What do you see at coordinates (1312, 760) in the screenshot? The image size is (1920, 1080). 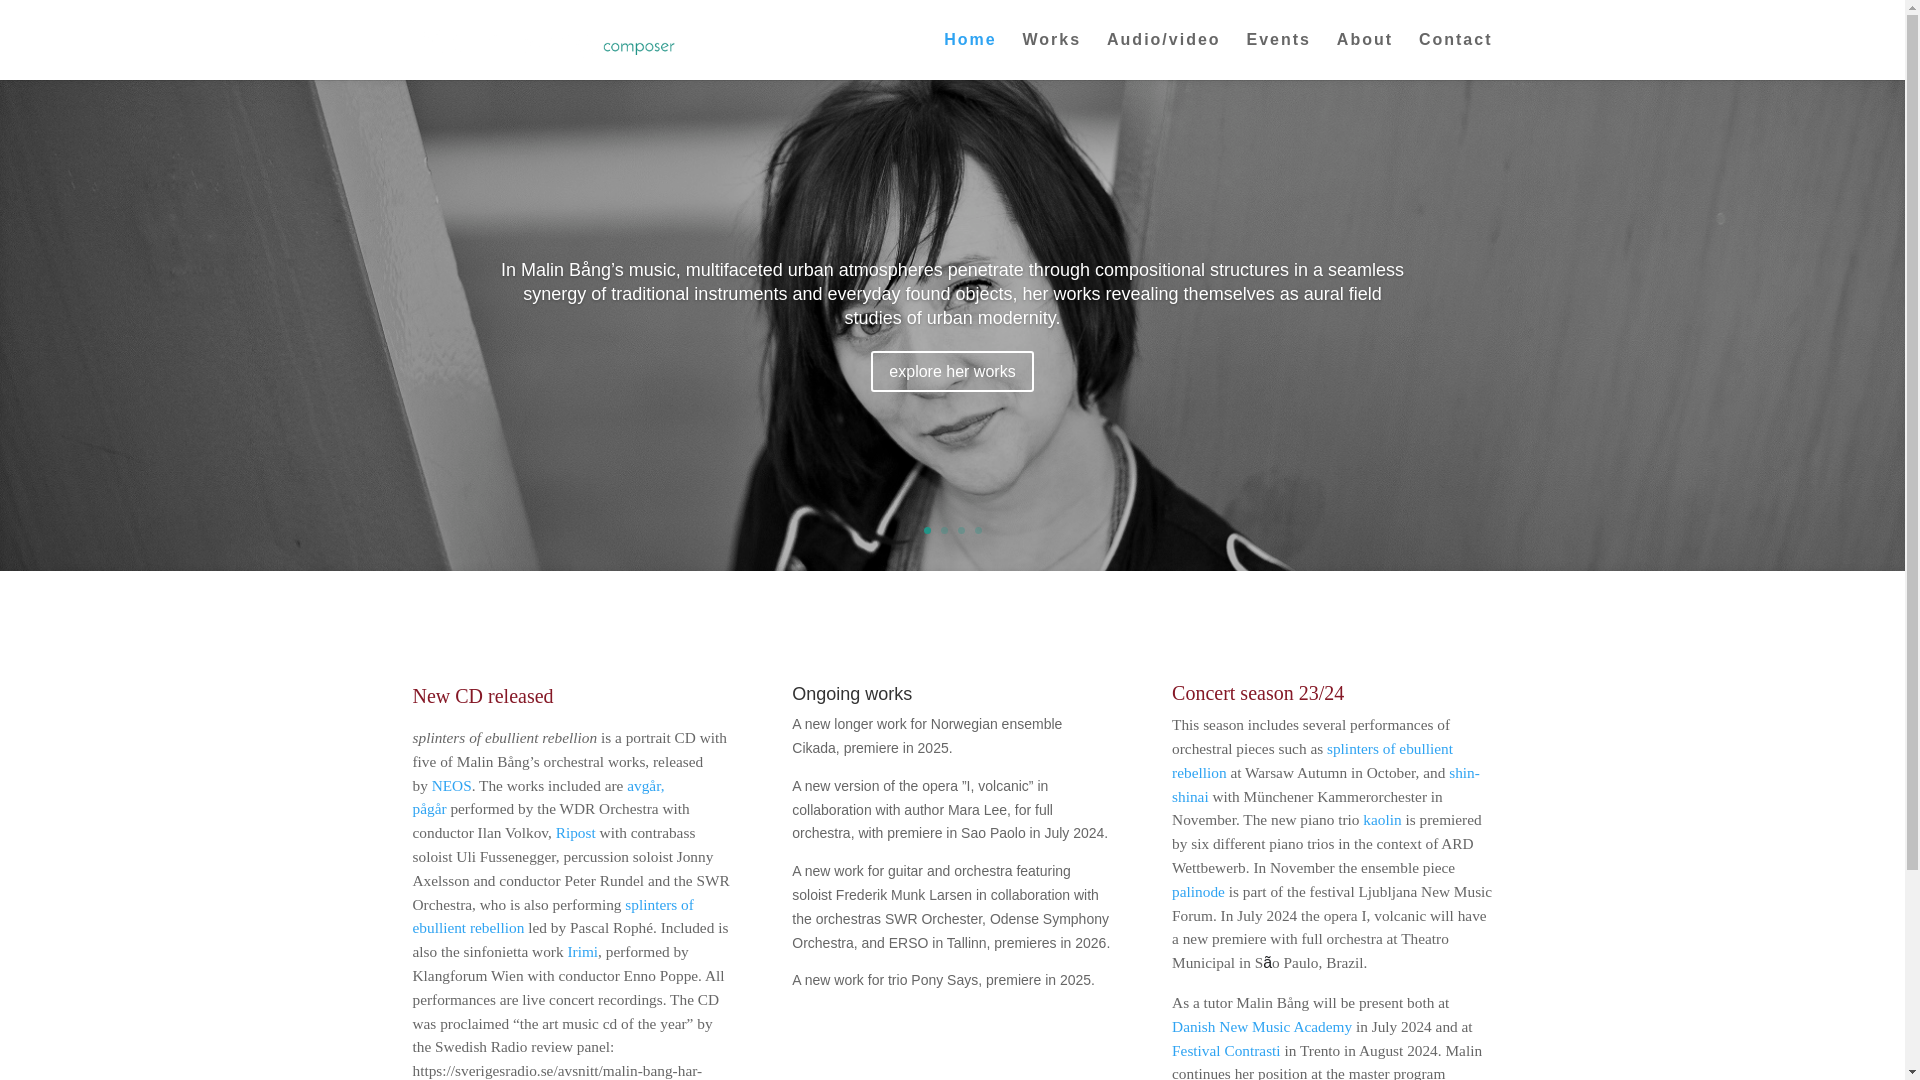 I see `splinters of ebullient rebellion` at bounding box center [1312, 760].